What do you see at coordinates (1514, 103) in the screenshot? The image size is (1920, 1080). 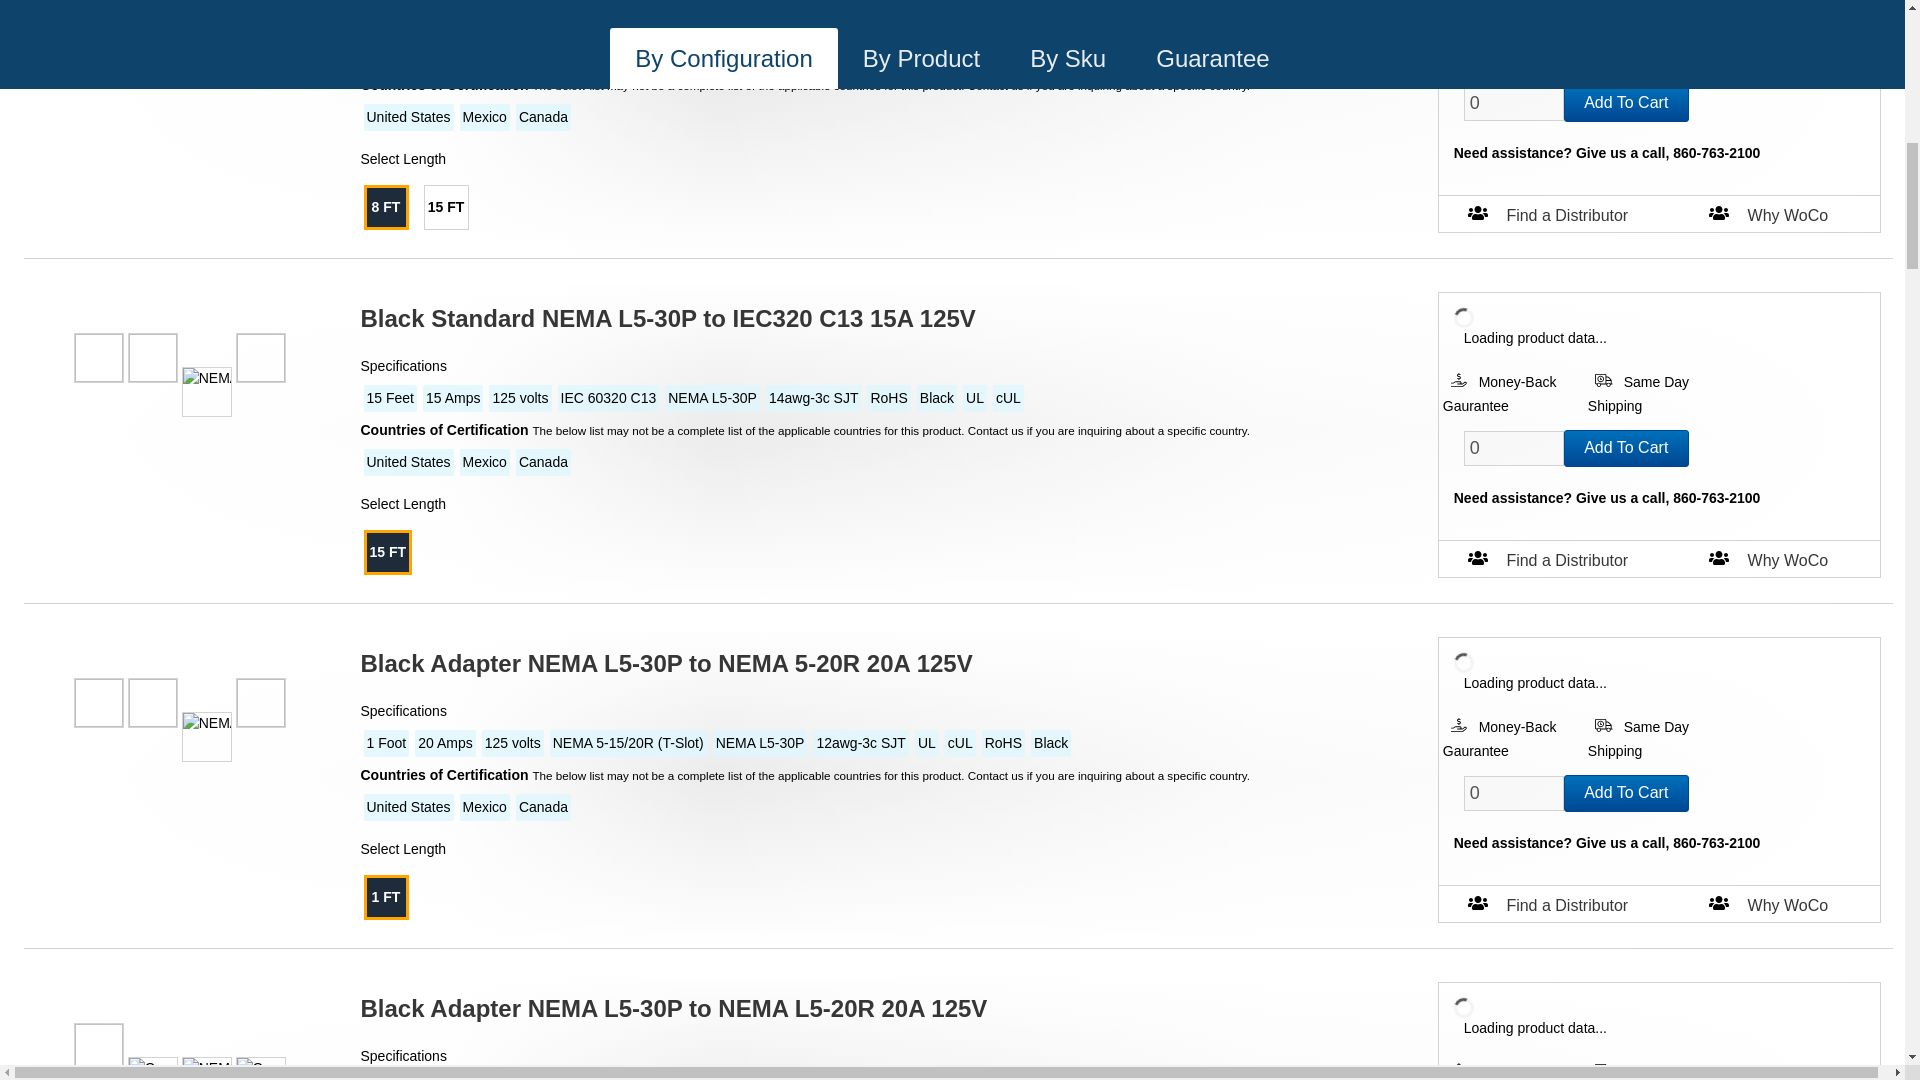 I see `0` at bounding box center [1514, 103].